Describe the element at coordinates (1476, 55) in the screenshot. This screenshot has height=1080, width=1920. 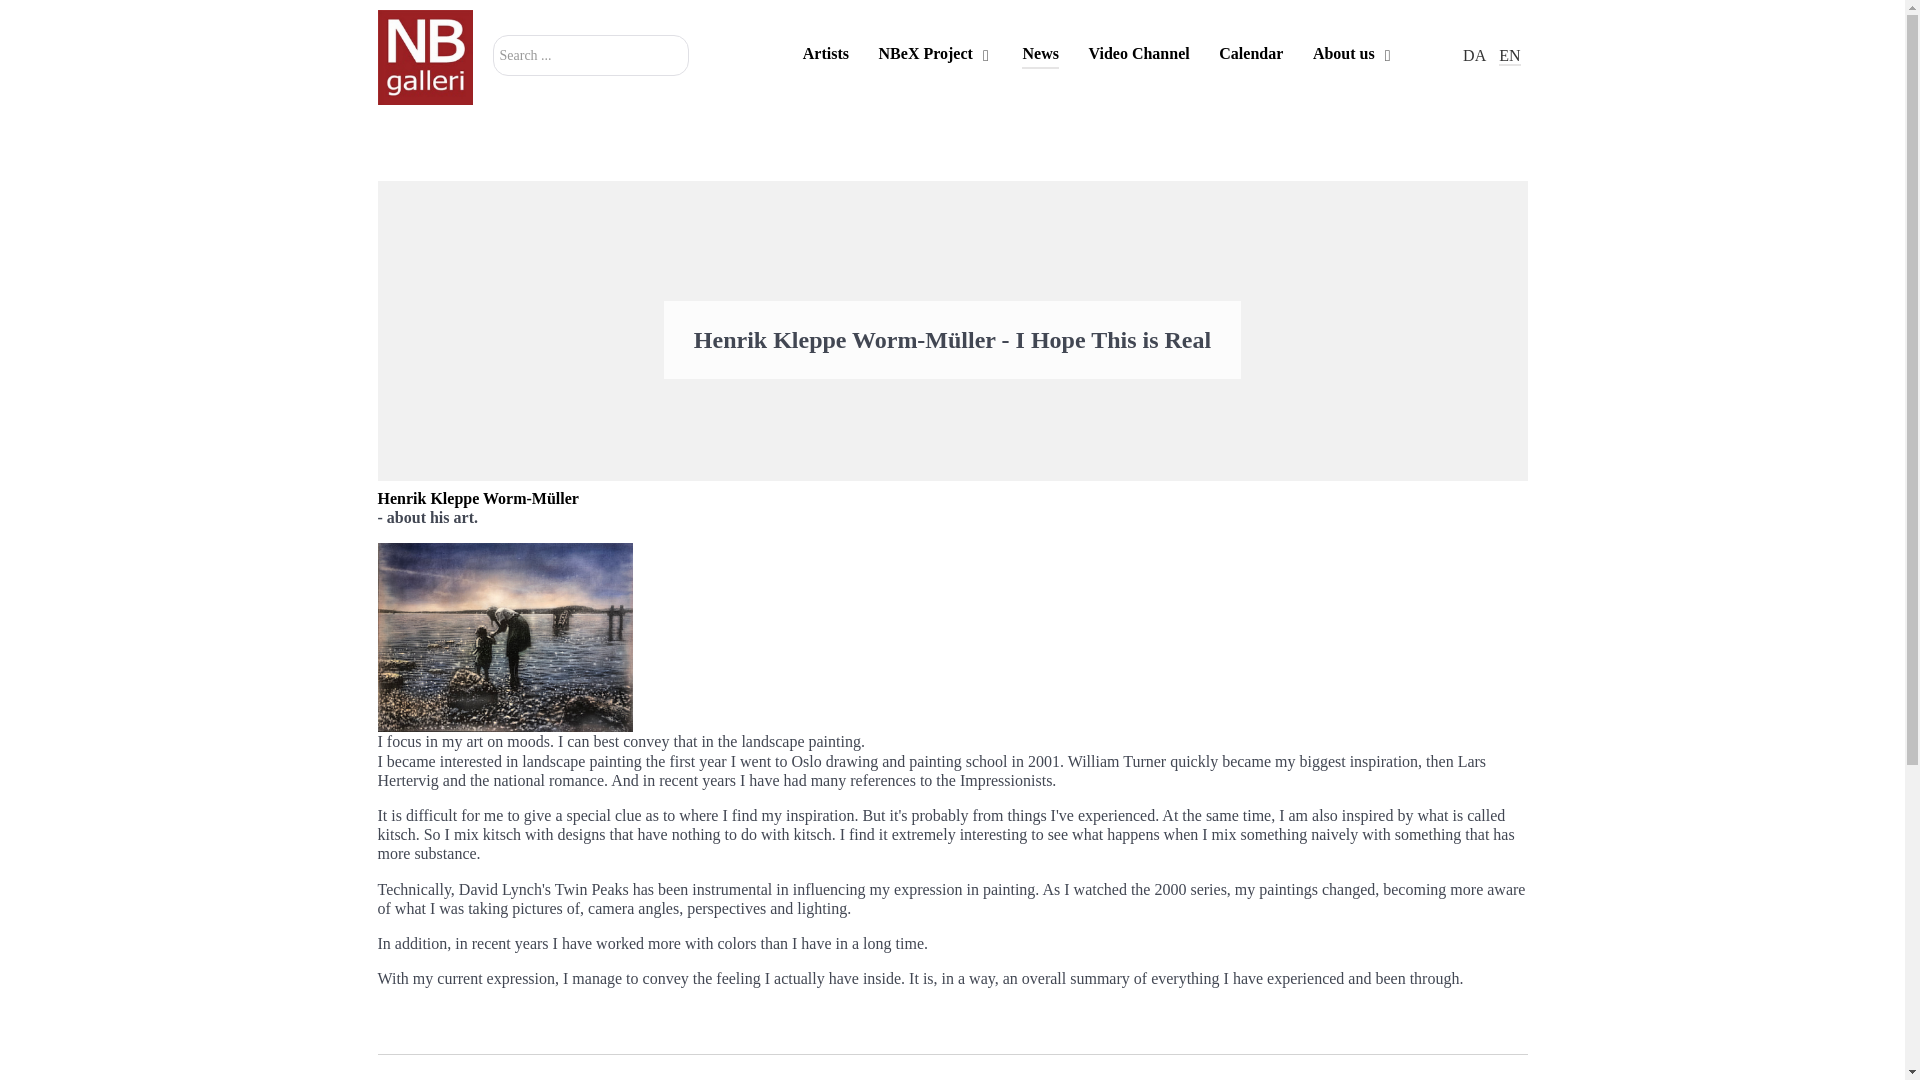
I see `DA` at that location.